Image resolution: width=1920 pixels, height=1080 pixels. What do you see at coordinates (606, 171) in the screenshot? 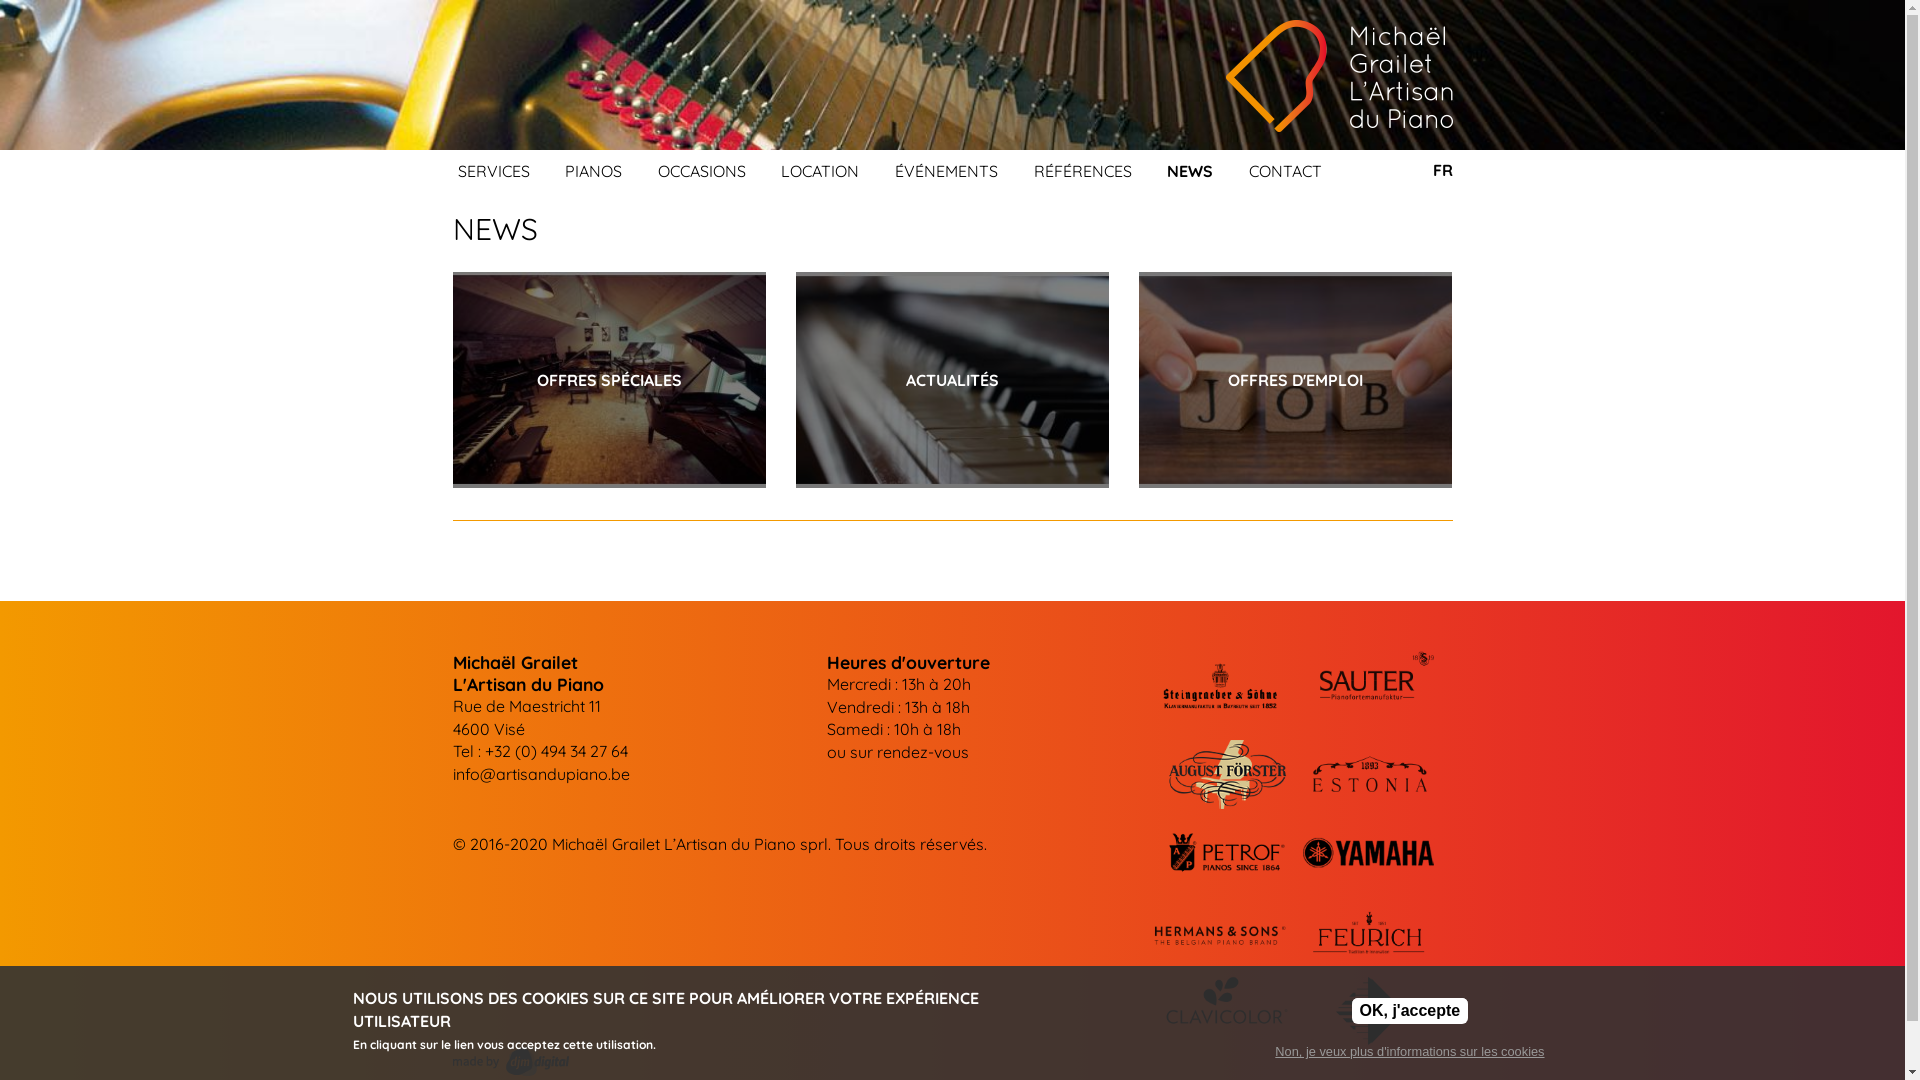
I see `PIANOS` at bounding box center [606, 171].